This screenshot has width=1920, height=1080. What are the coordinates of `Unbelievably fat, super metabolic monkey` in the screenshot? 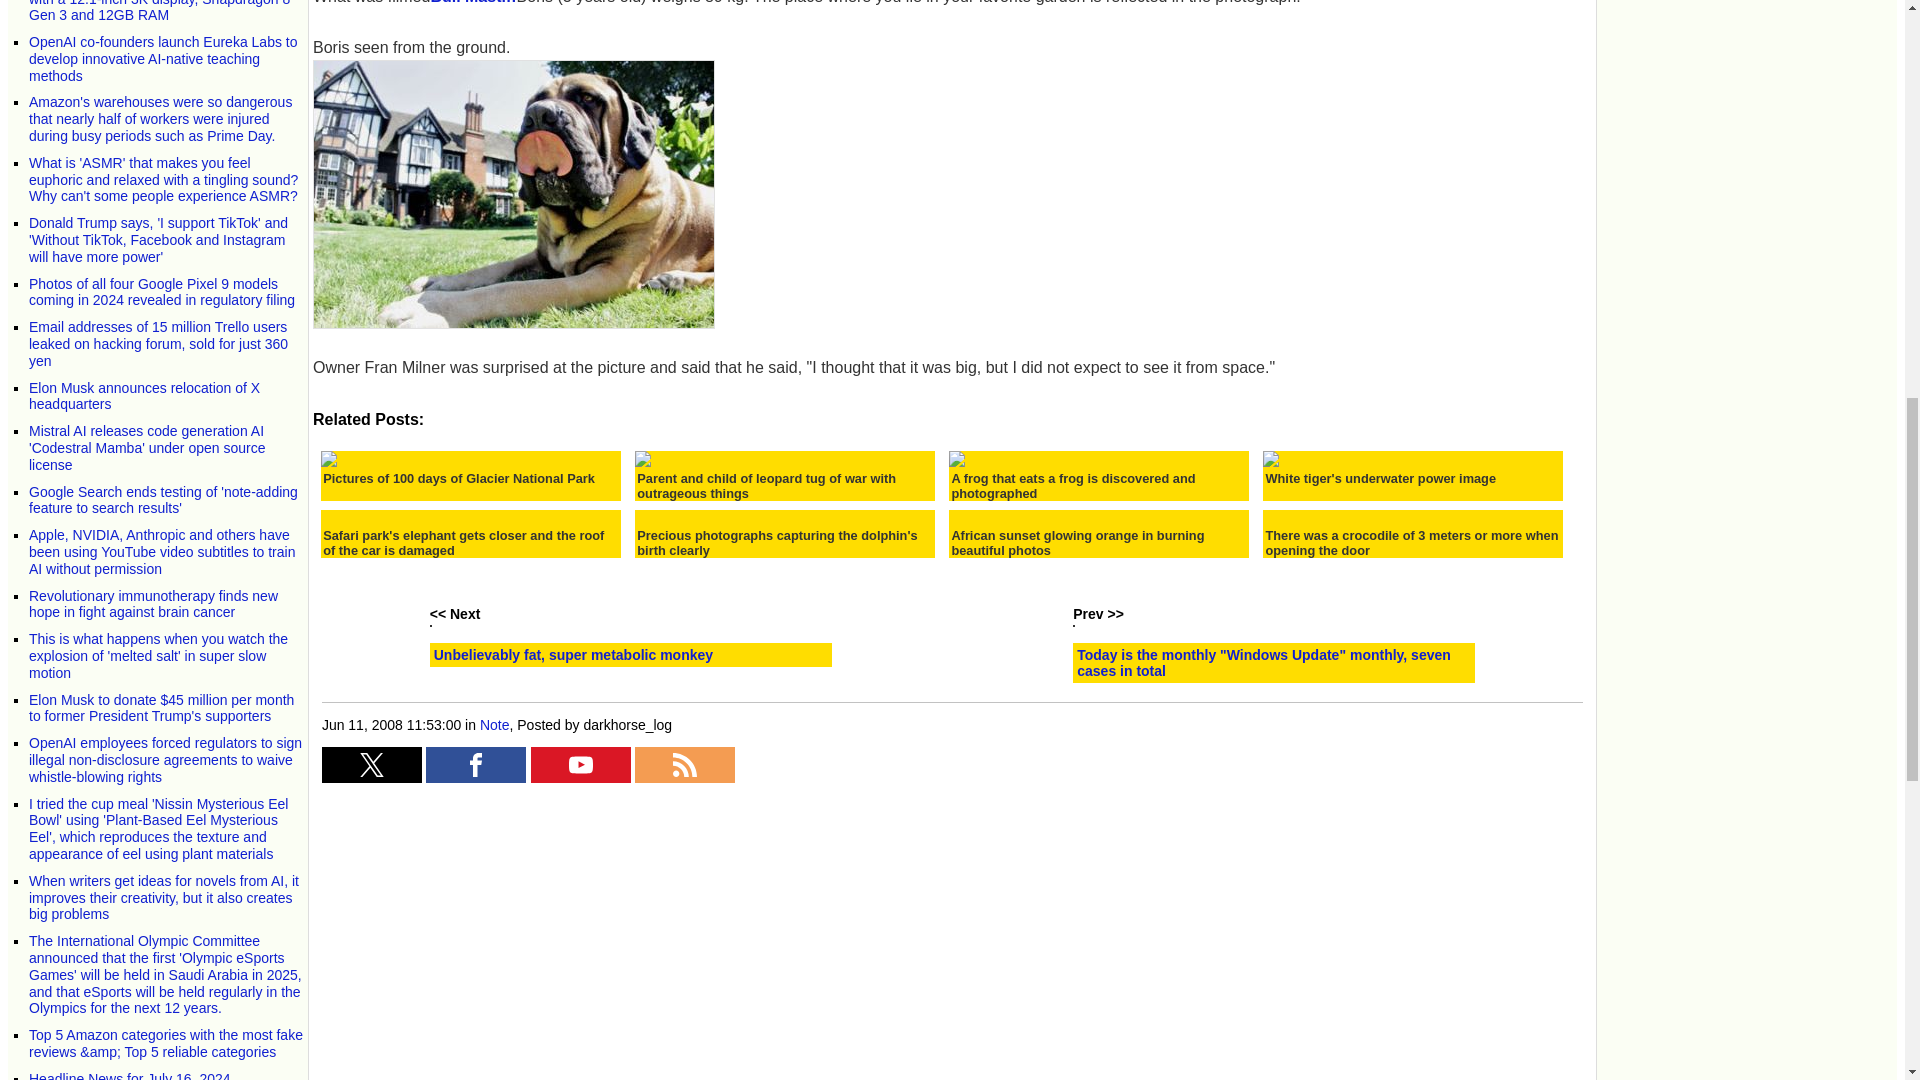 It's located at (572, 654).